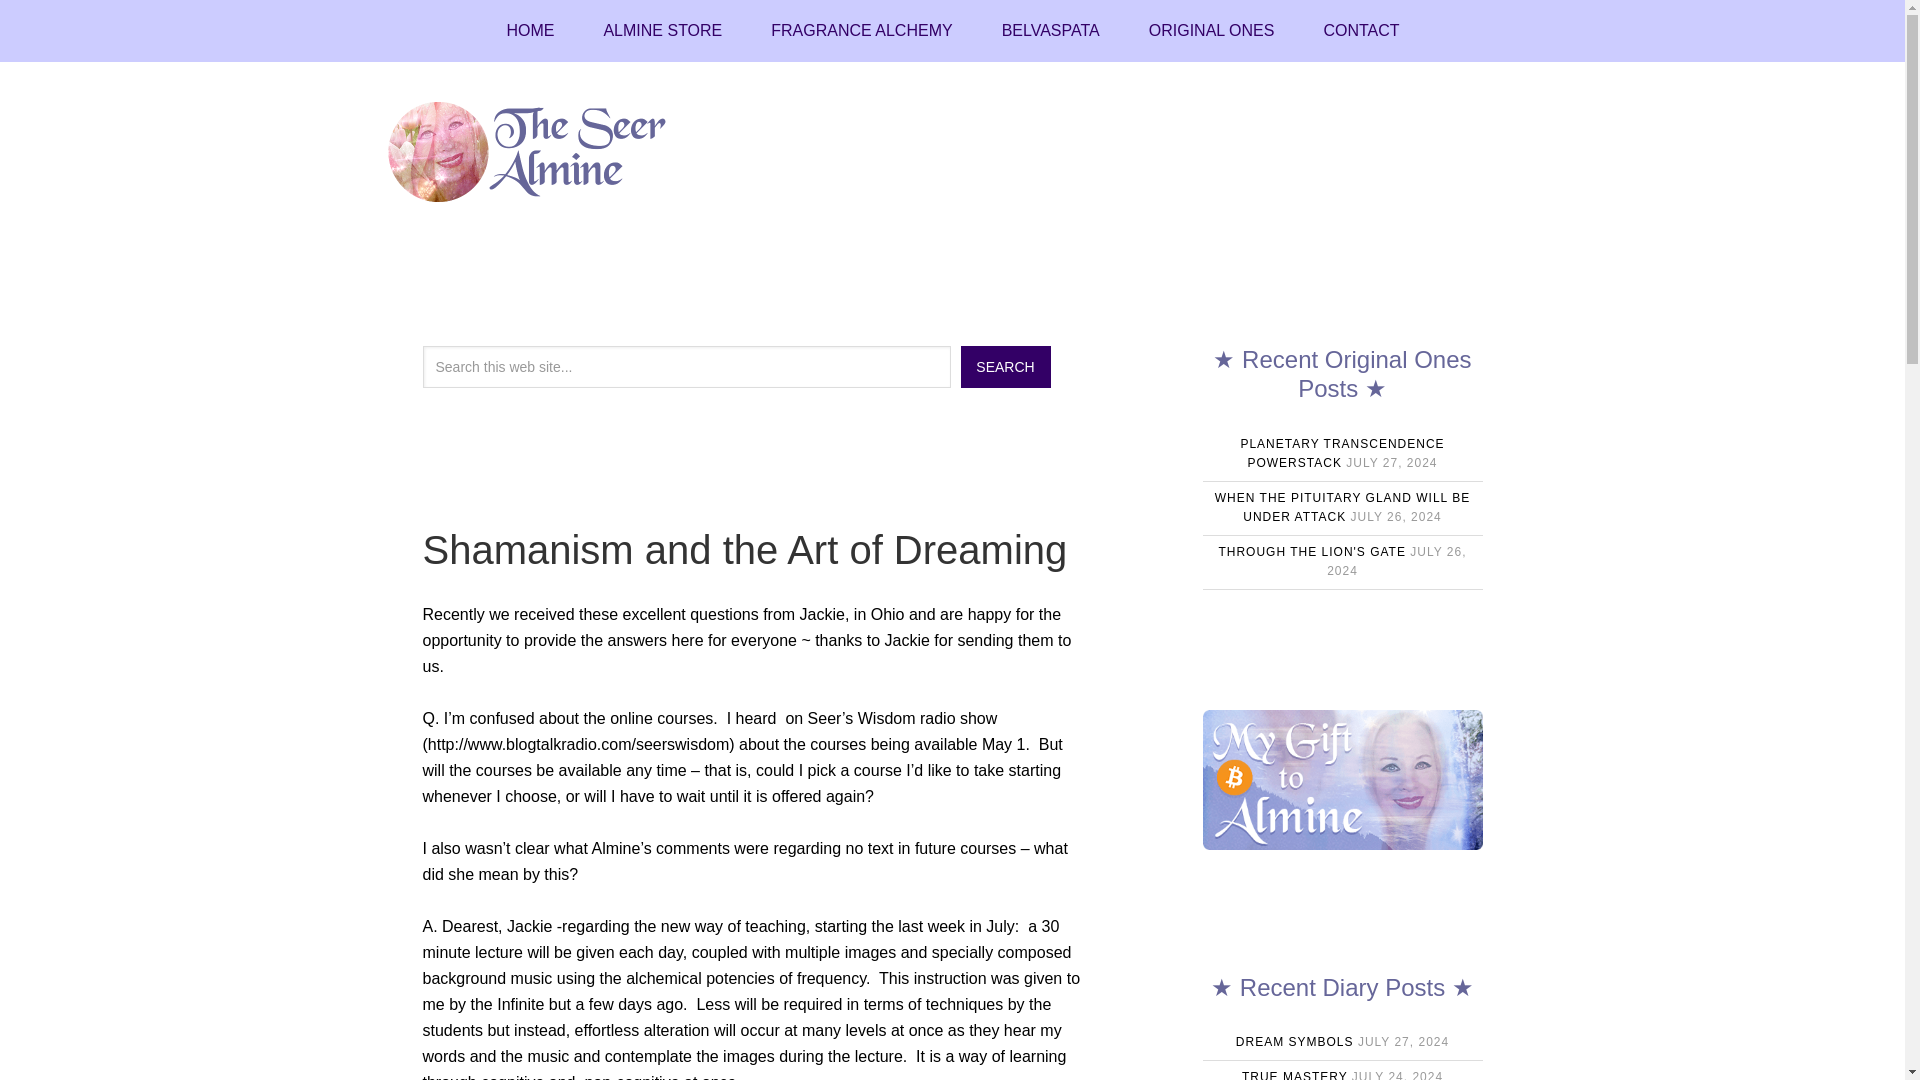  What do you see at coordinates (529, 30) in the screenshot?
I see `HOME` at bounding box center [529, 30].